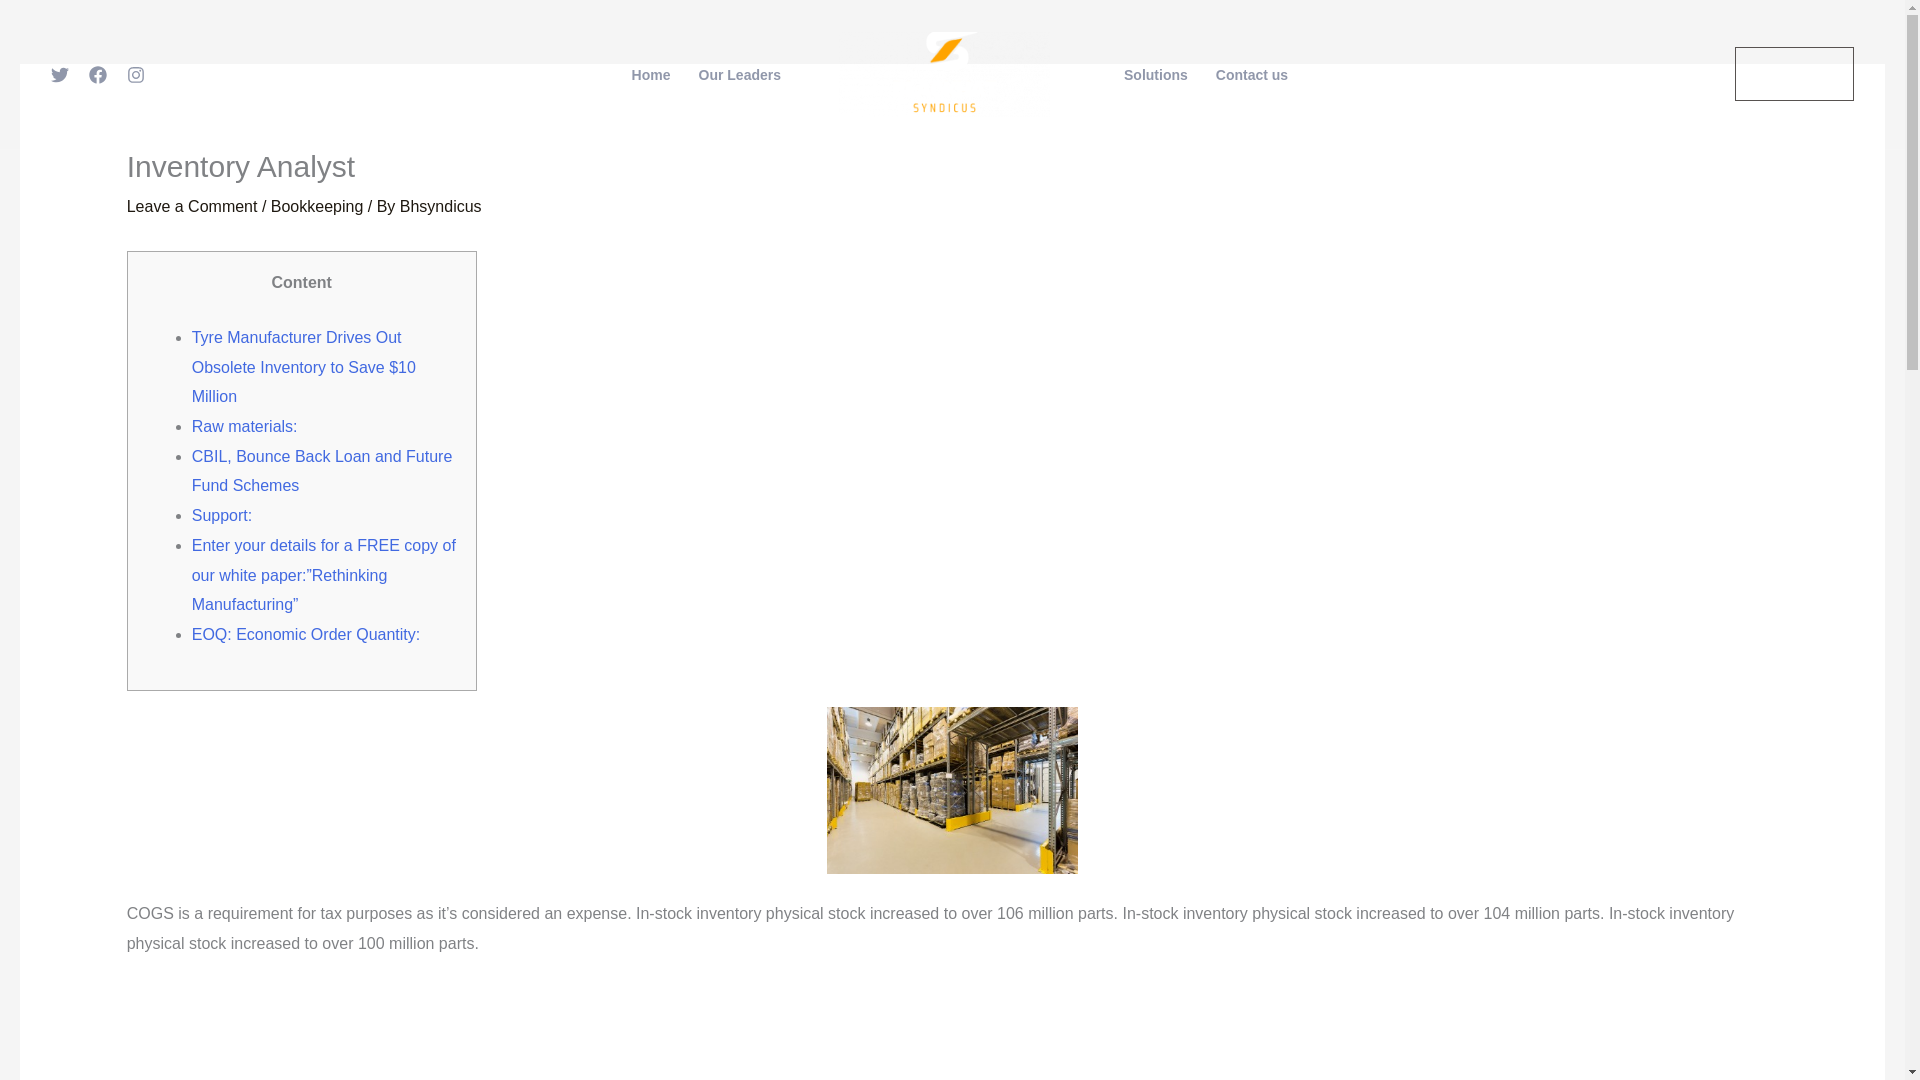  Describe the element at coordinates (440, 206) in the screenshot. I see `Bhsyndicus` at that location.